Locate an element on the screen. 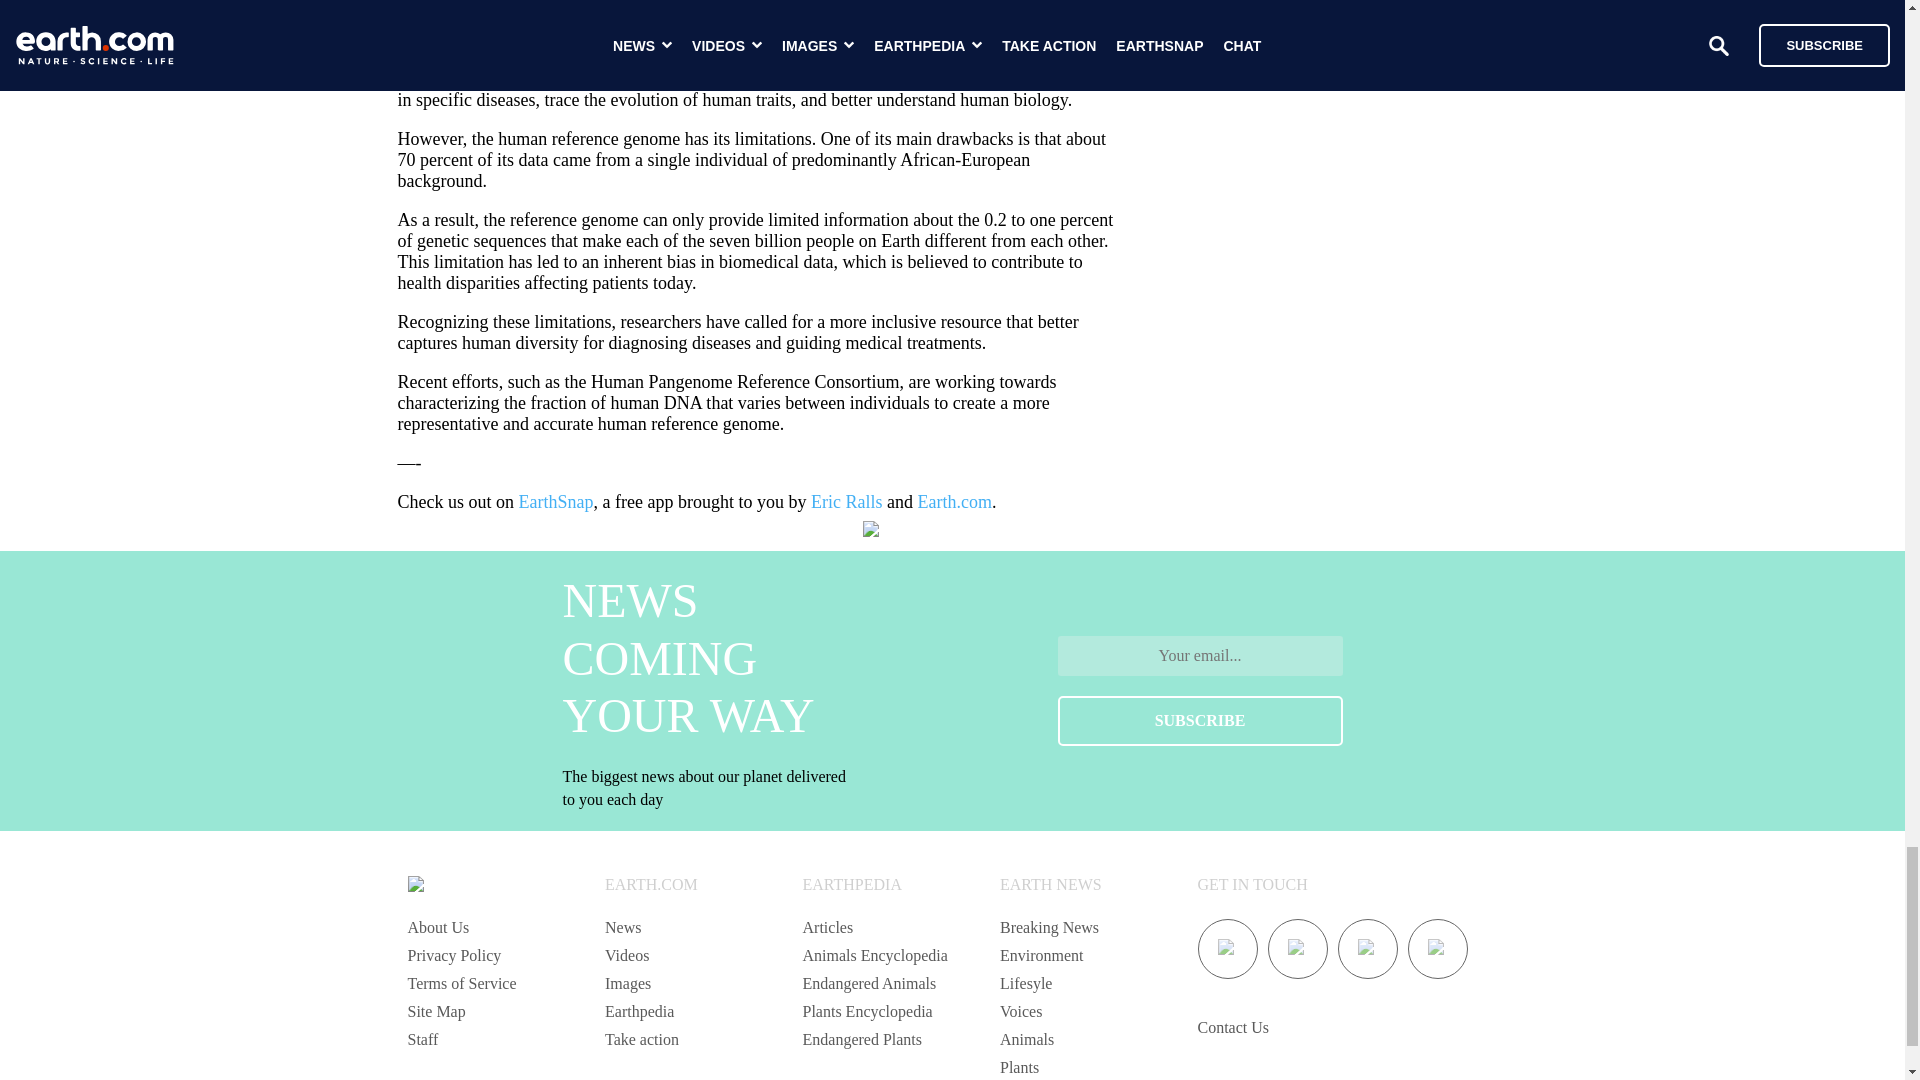 Image resolution: width=1920 pixels, height=1080 pixels. EarthSnap is located at coordinates (556, 502).